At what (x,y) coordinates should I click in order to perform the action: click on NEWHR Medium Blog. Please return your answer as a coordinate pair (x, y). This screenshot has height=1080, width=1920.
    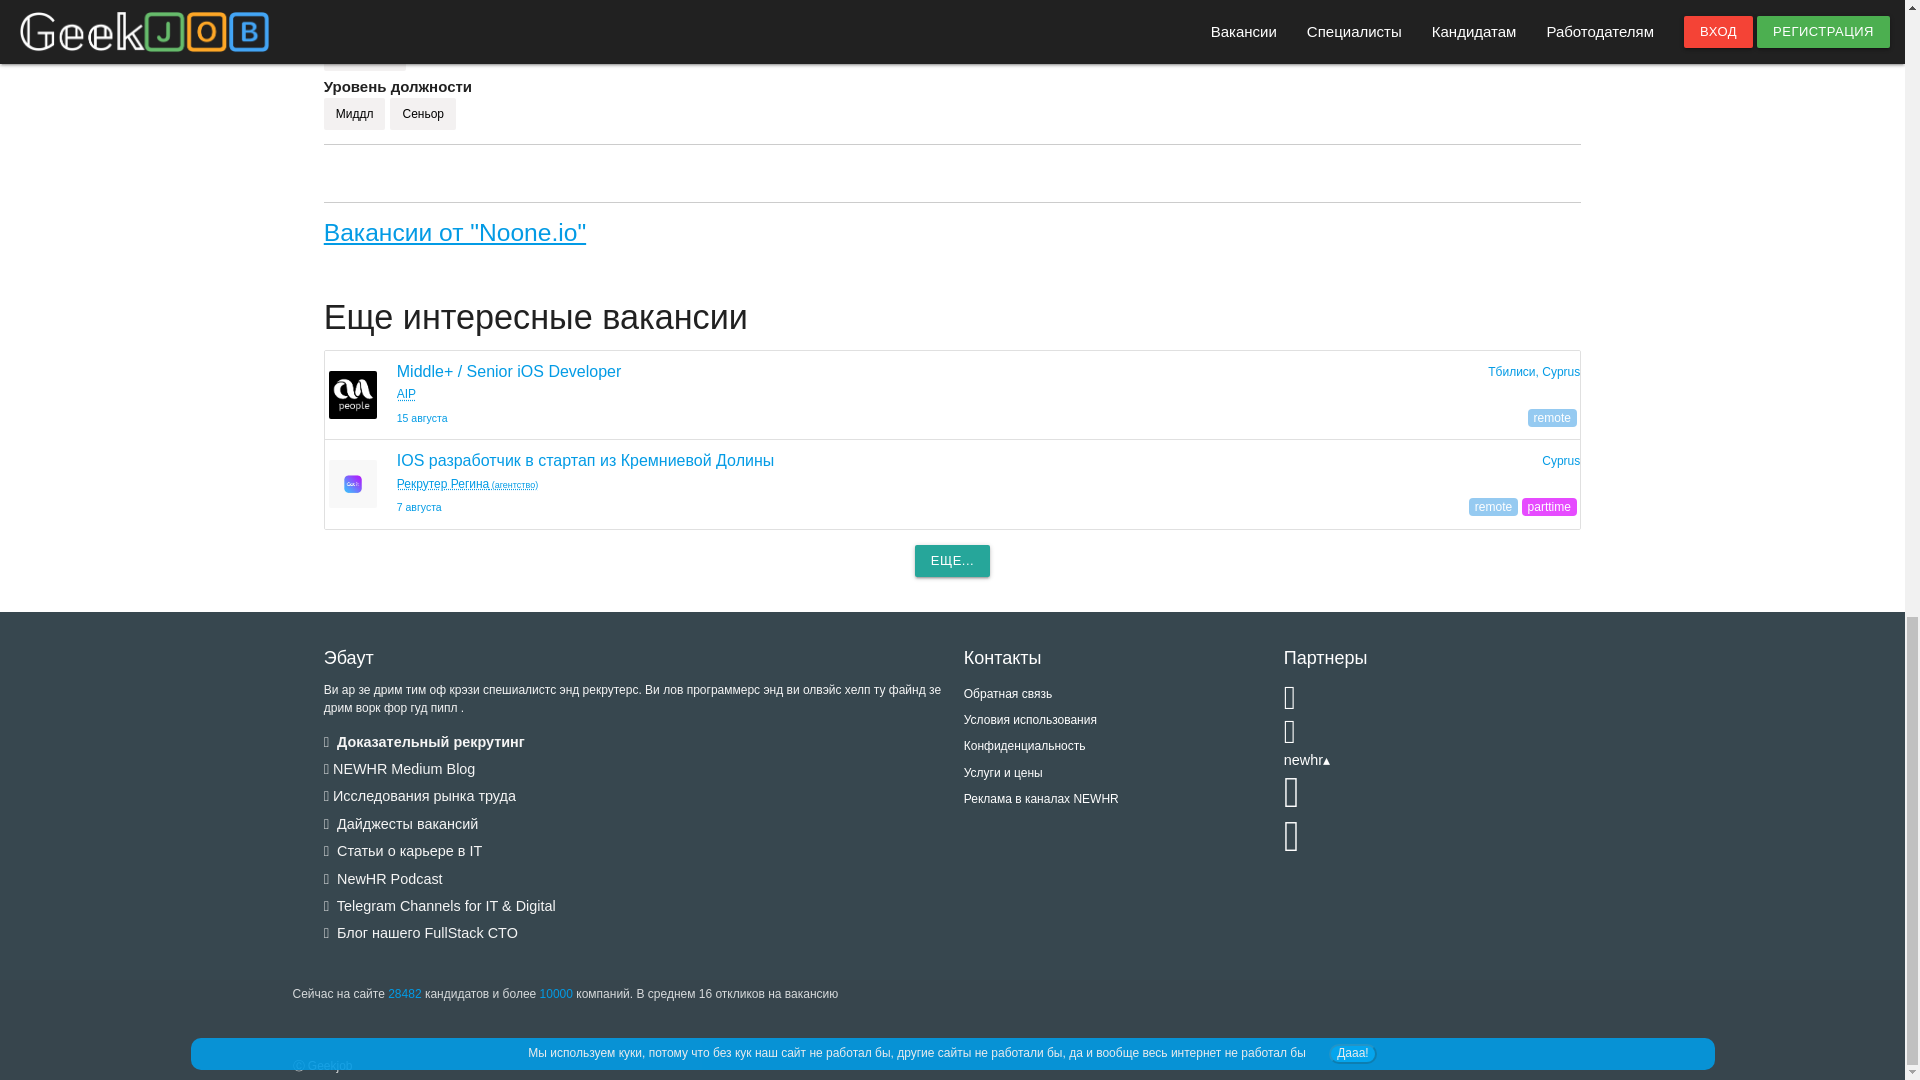
    Looking at the image, I should click on (400, 768).